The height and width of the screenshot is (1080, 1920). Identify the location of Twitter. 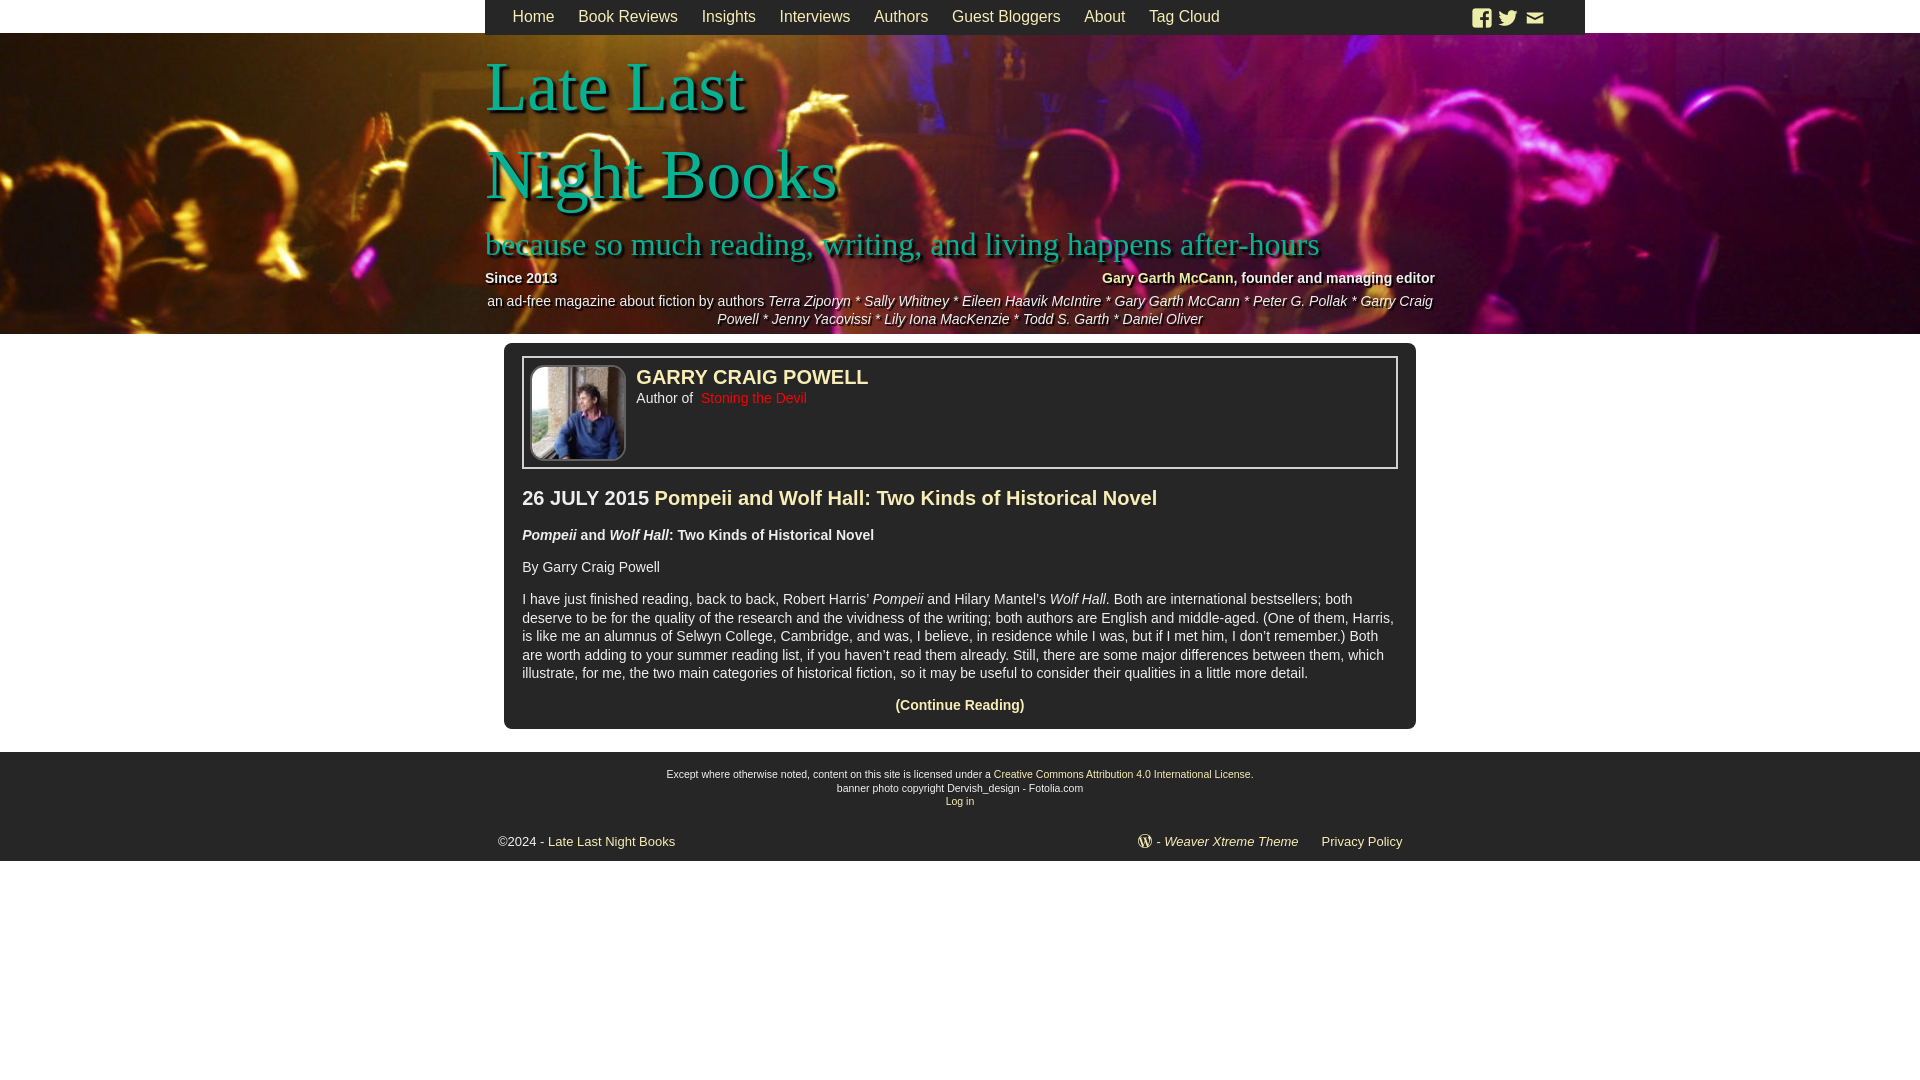
(1508, 16).